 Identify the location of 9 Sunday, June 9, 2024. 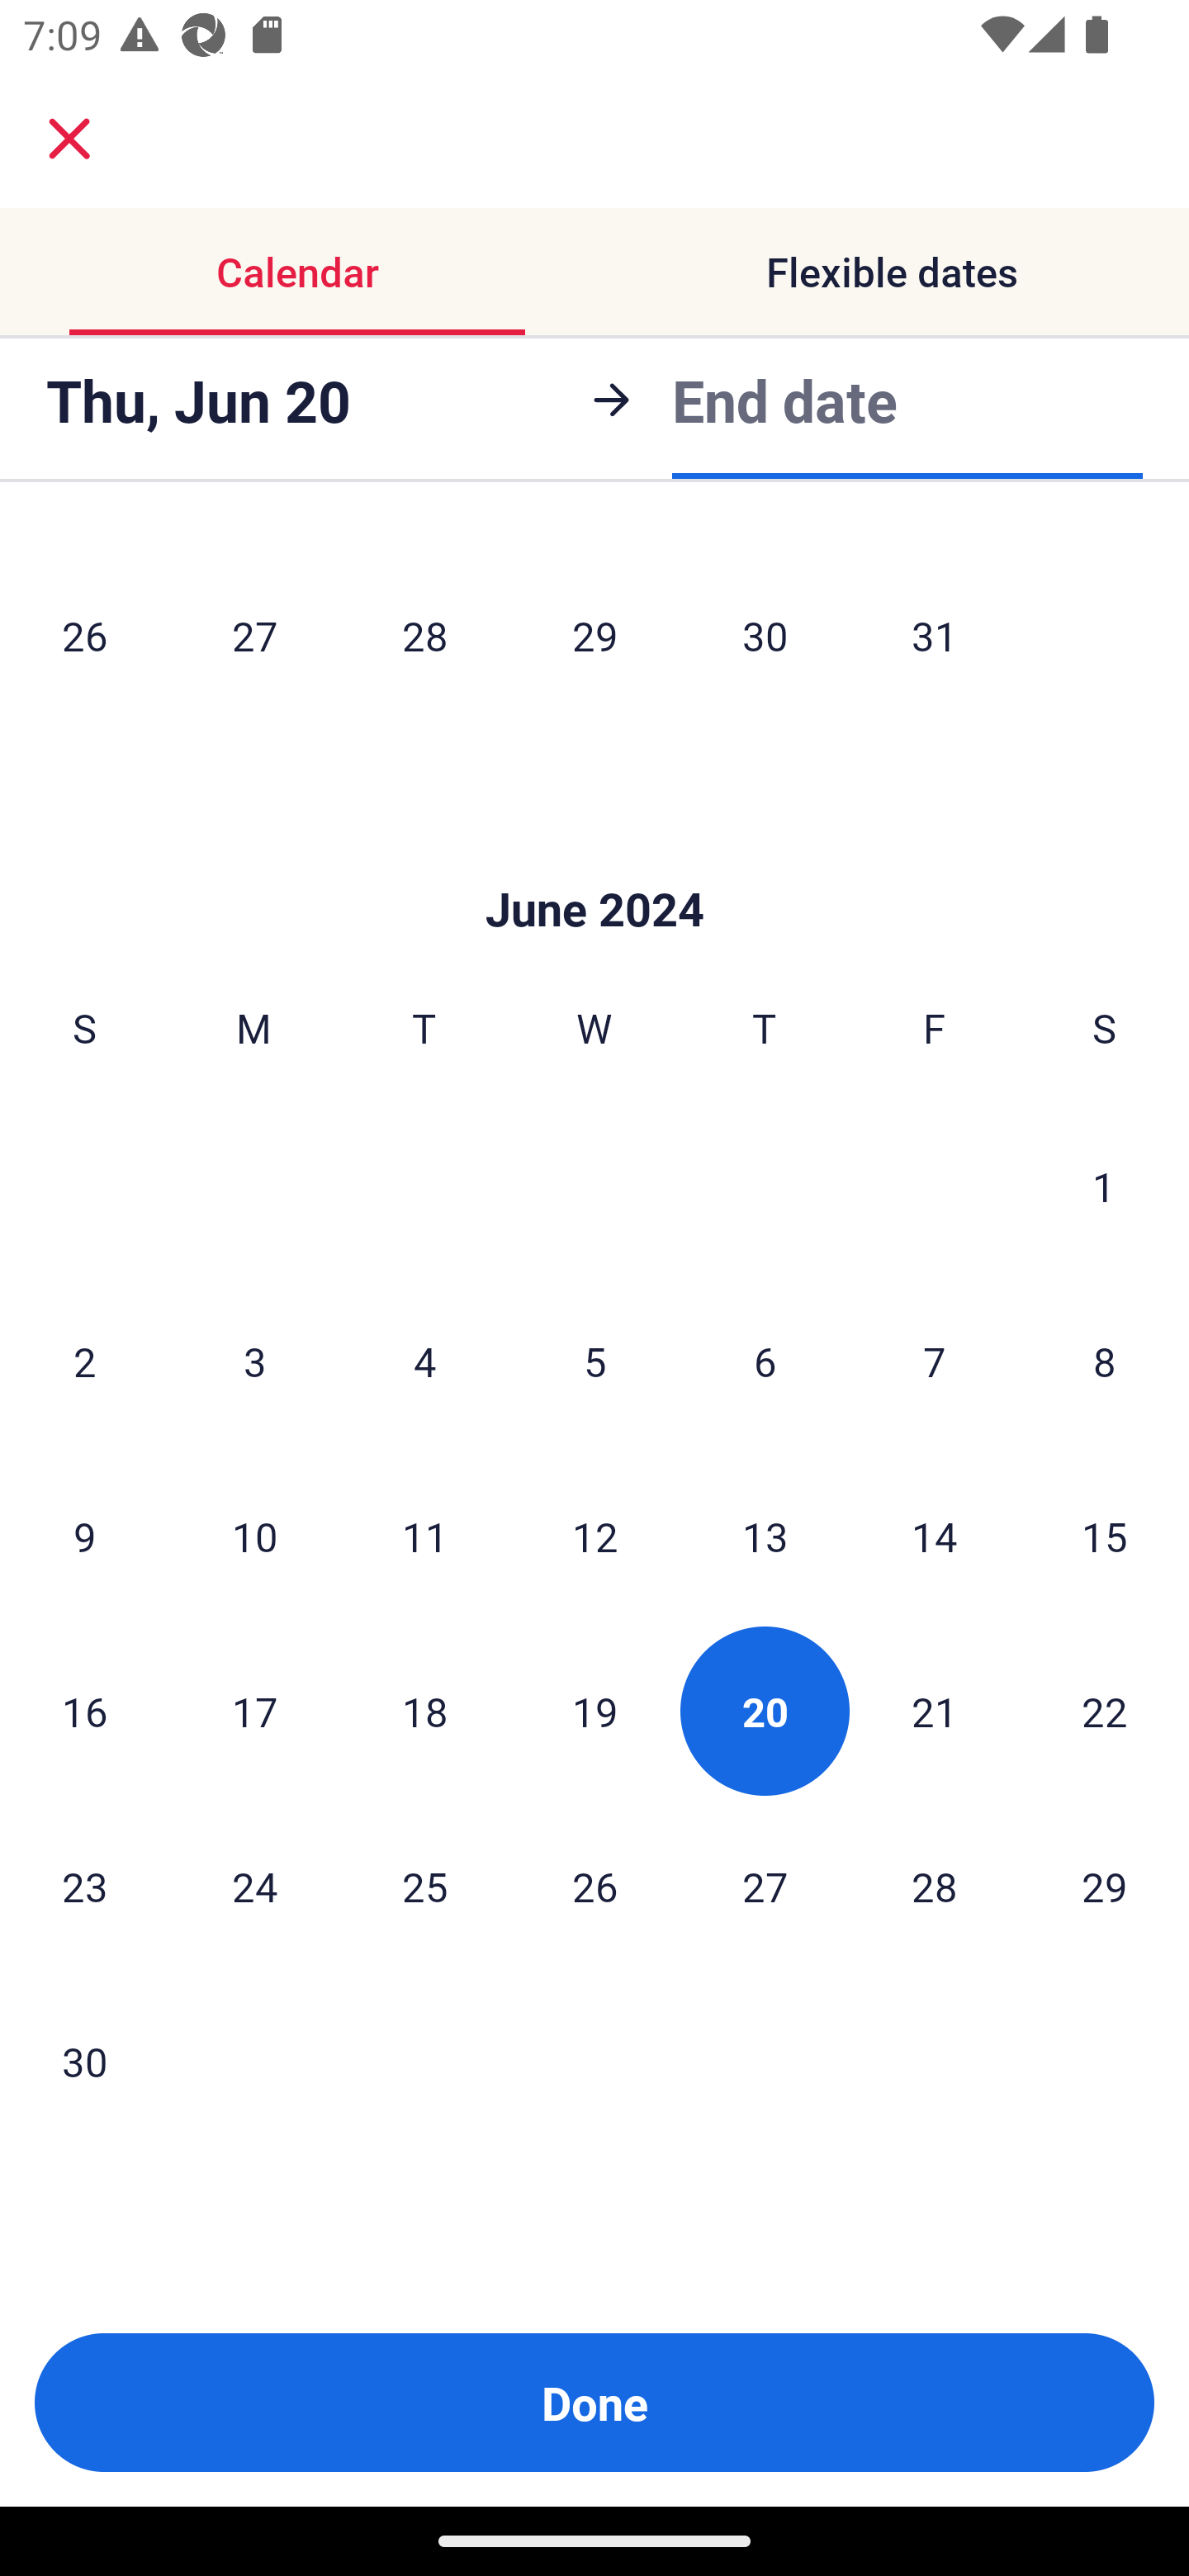
(84, 1535).